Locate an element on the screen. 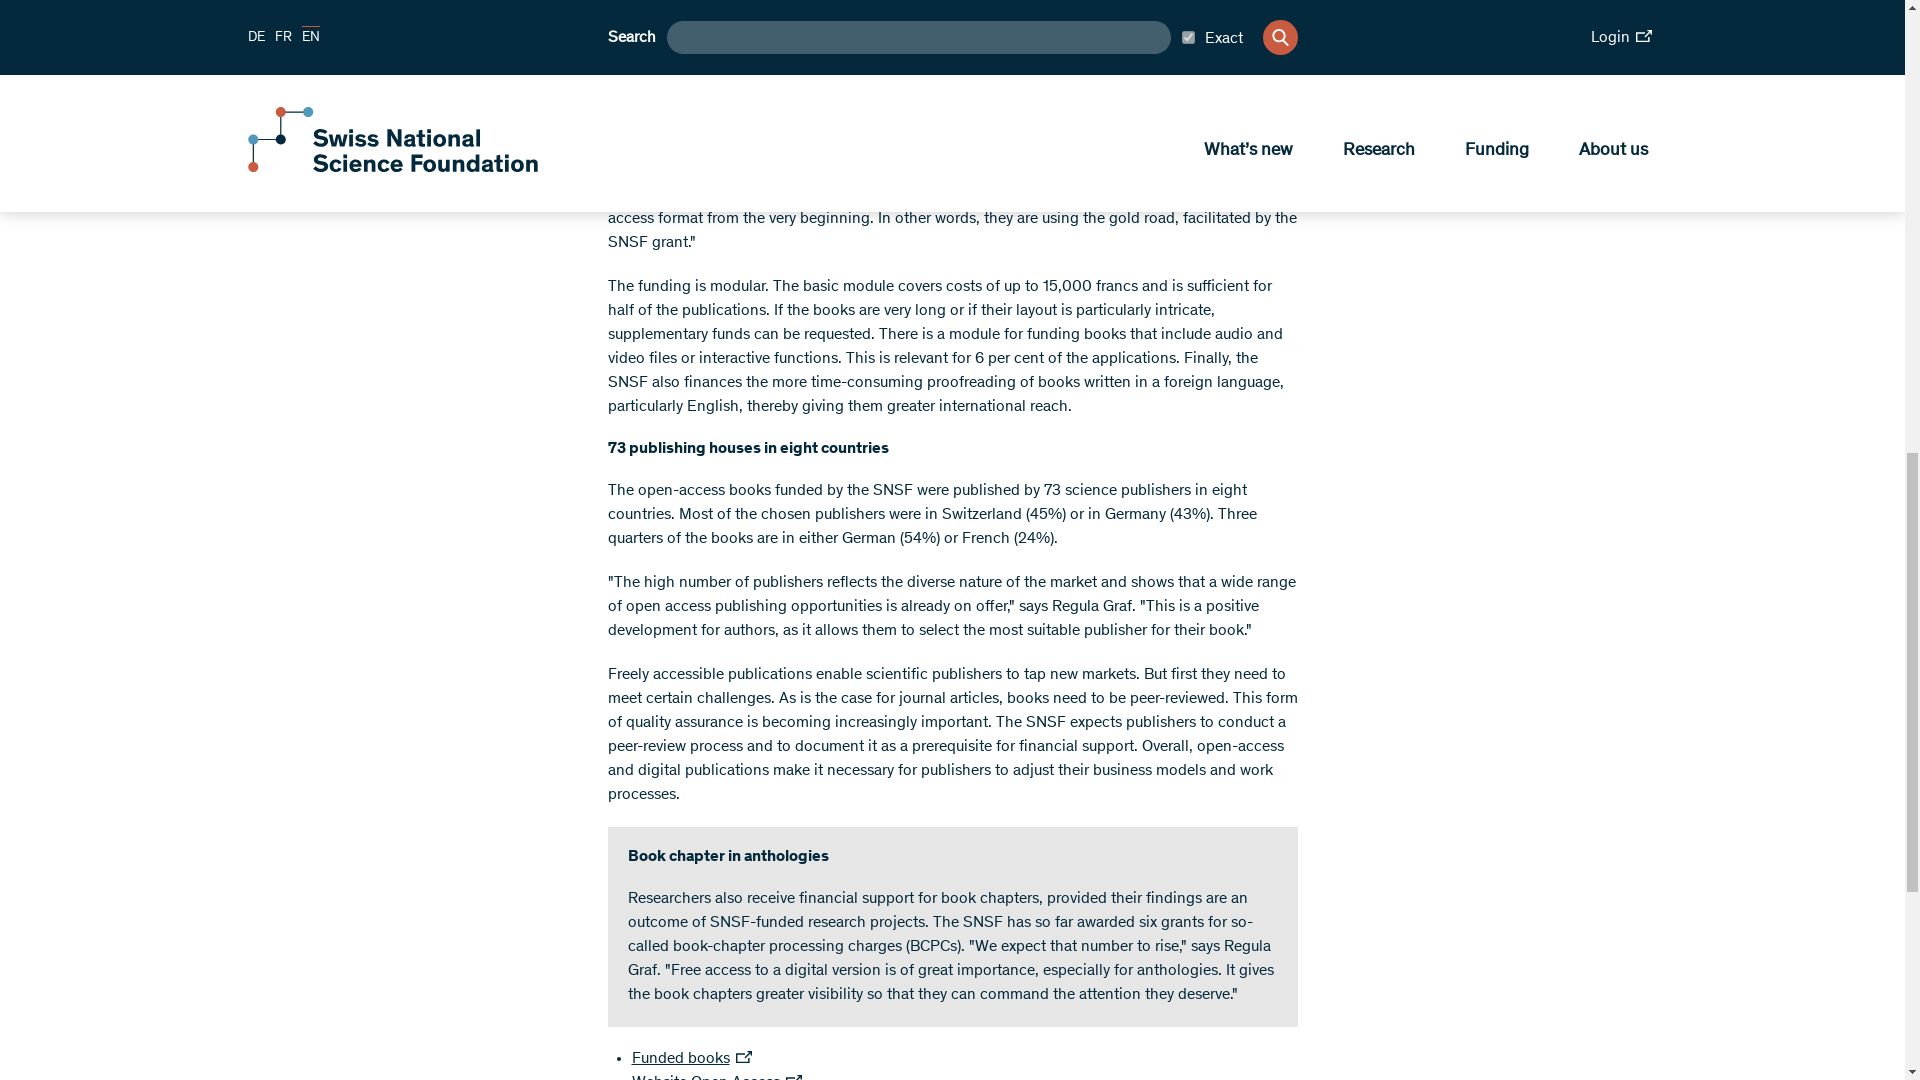 This screenshot has height=1080, width=1920. External Link Icon is located at coordinates (744, 1056).